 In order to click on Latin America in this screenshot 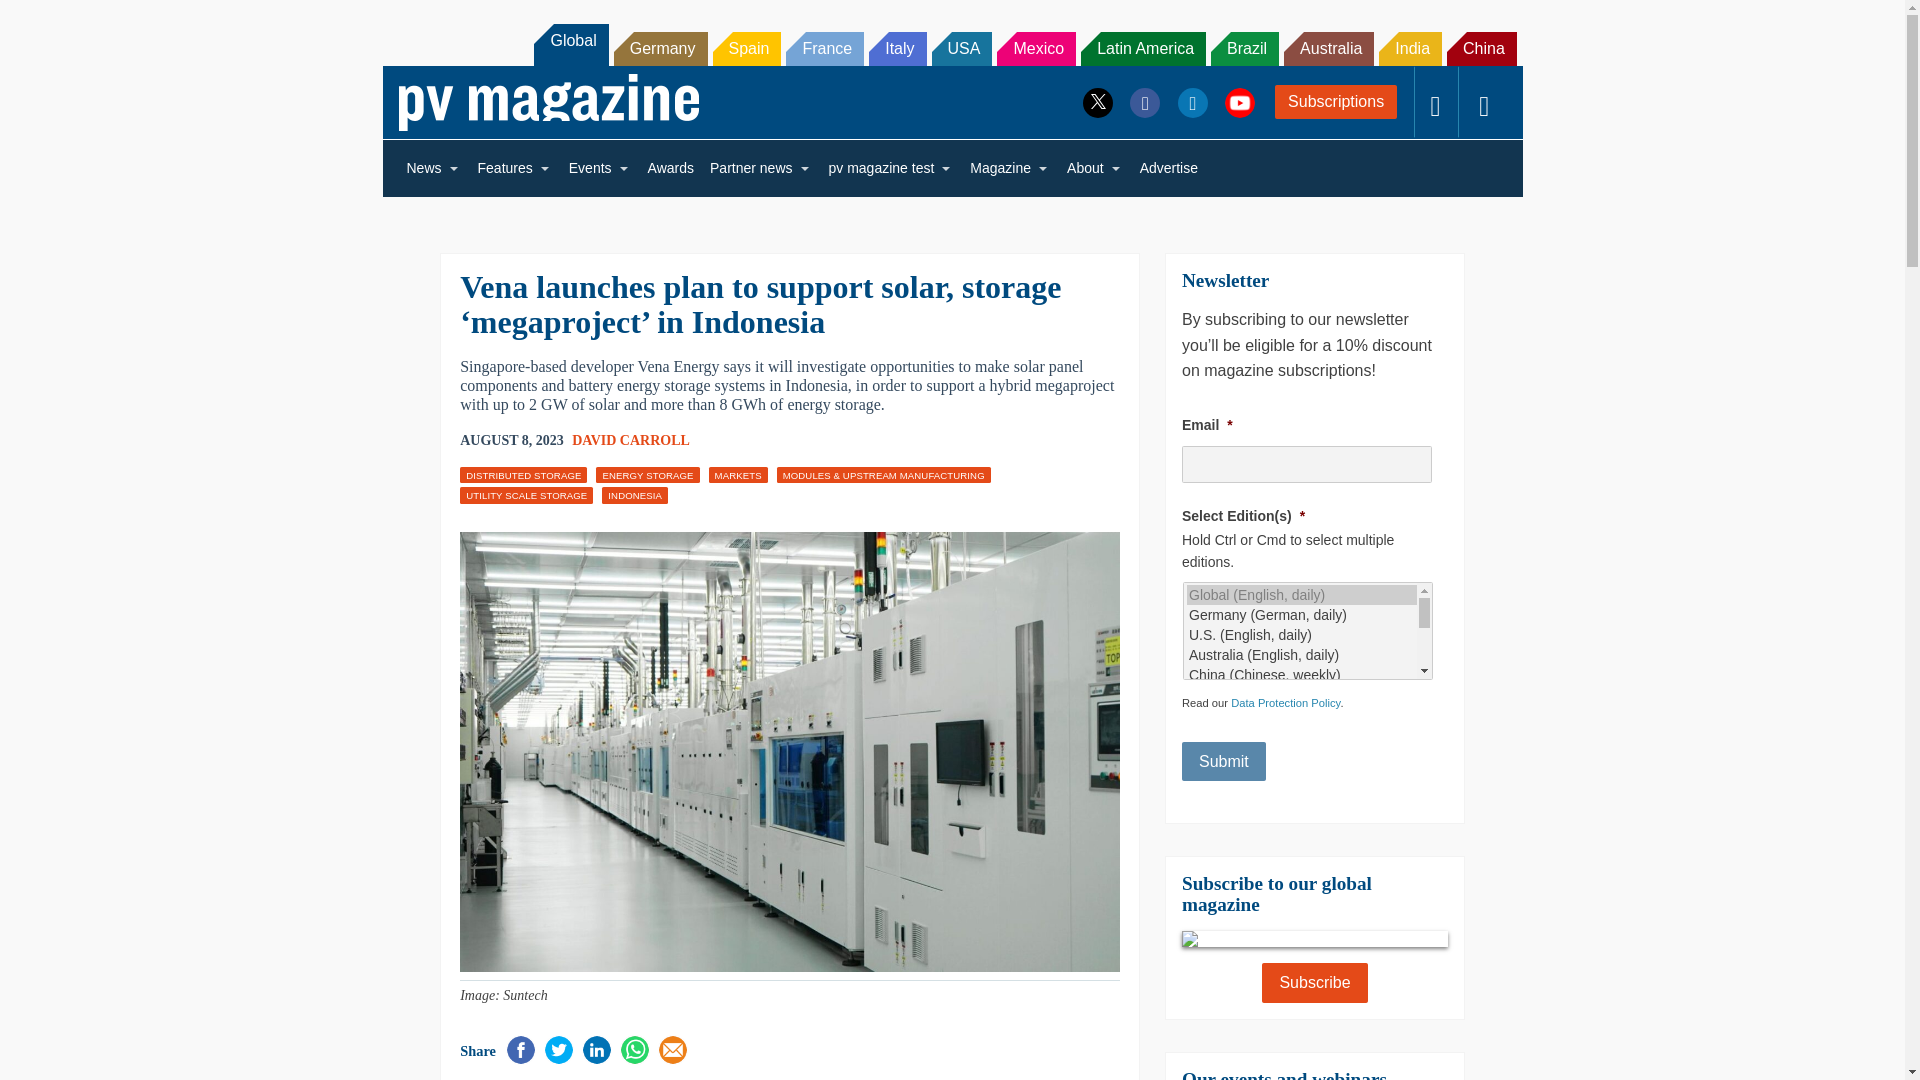, I will do `click(1142, 48)`.